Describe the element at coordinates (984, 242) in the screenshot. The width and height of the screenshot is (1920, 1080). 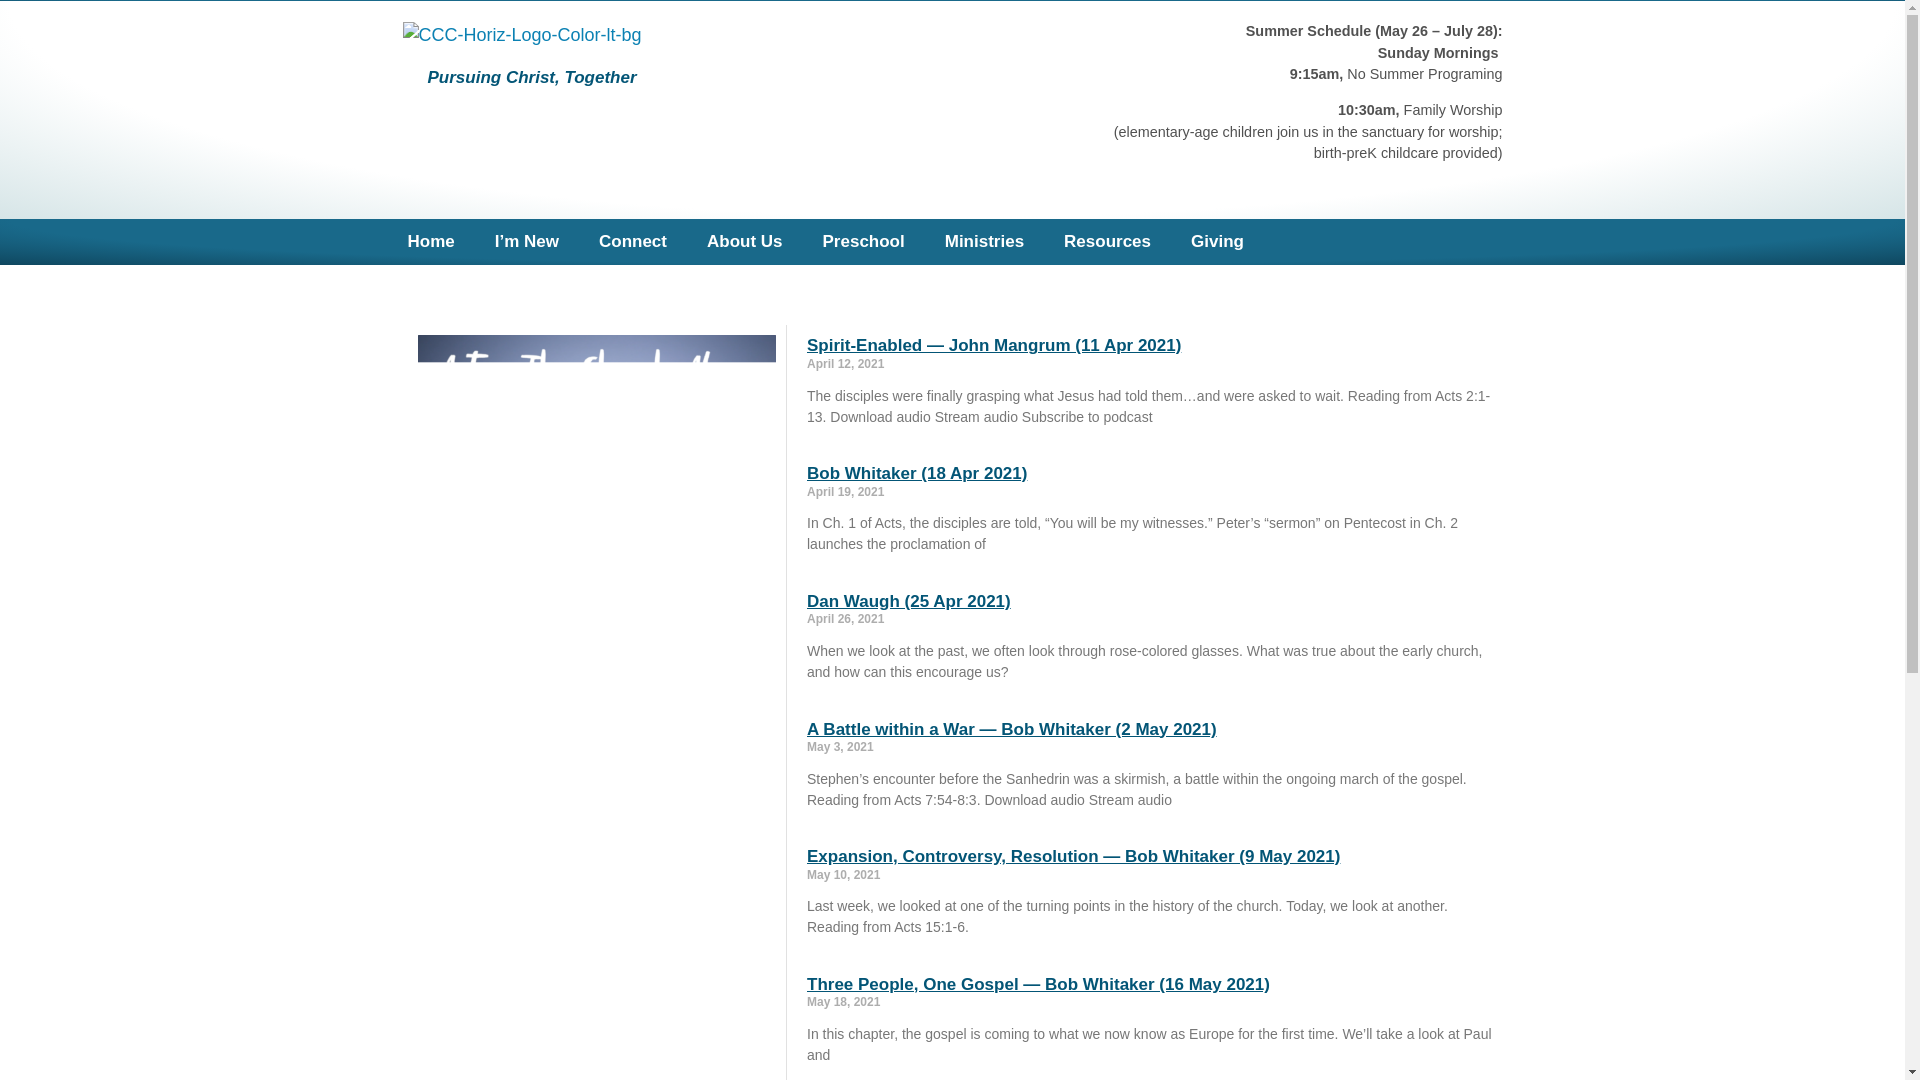
I see `Ministries` at that location.